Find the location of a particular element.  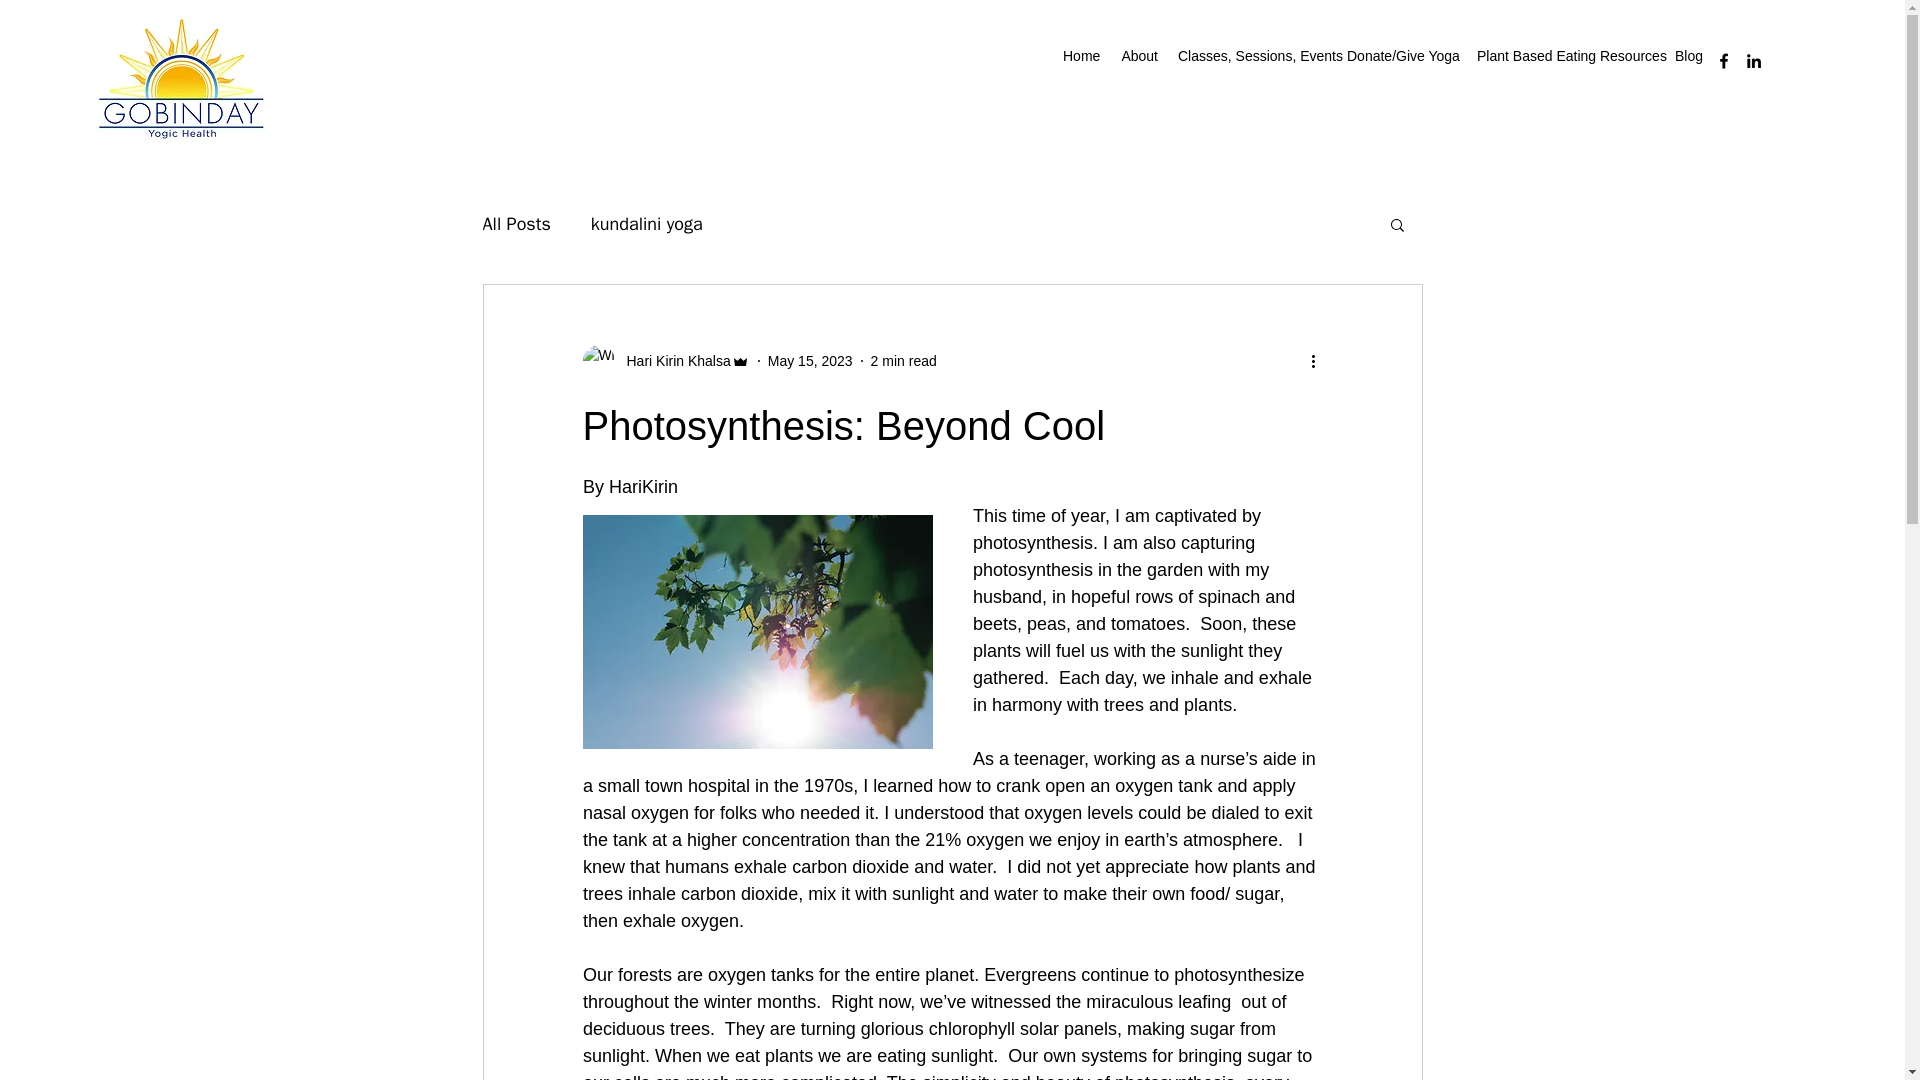

2 min read is located at coordinates (904, 360).